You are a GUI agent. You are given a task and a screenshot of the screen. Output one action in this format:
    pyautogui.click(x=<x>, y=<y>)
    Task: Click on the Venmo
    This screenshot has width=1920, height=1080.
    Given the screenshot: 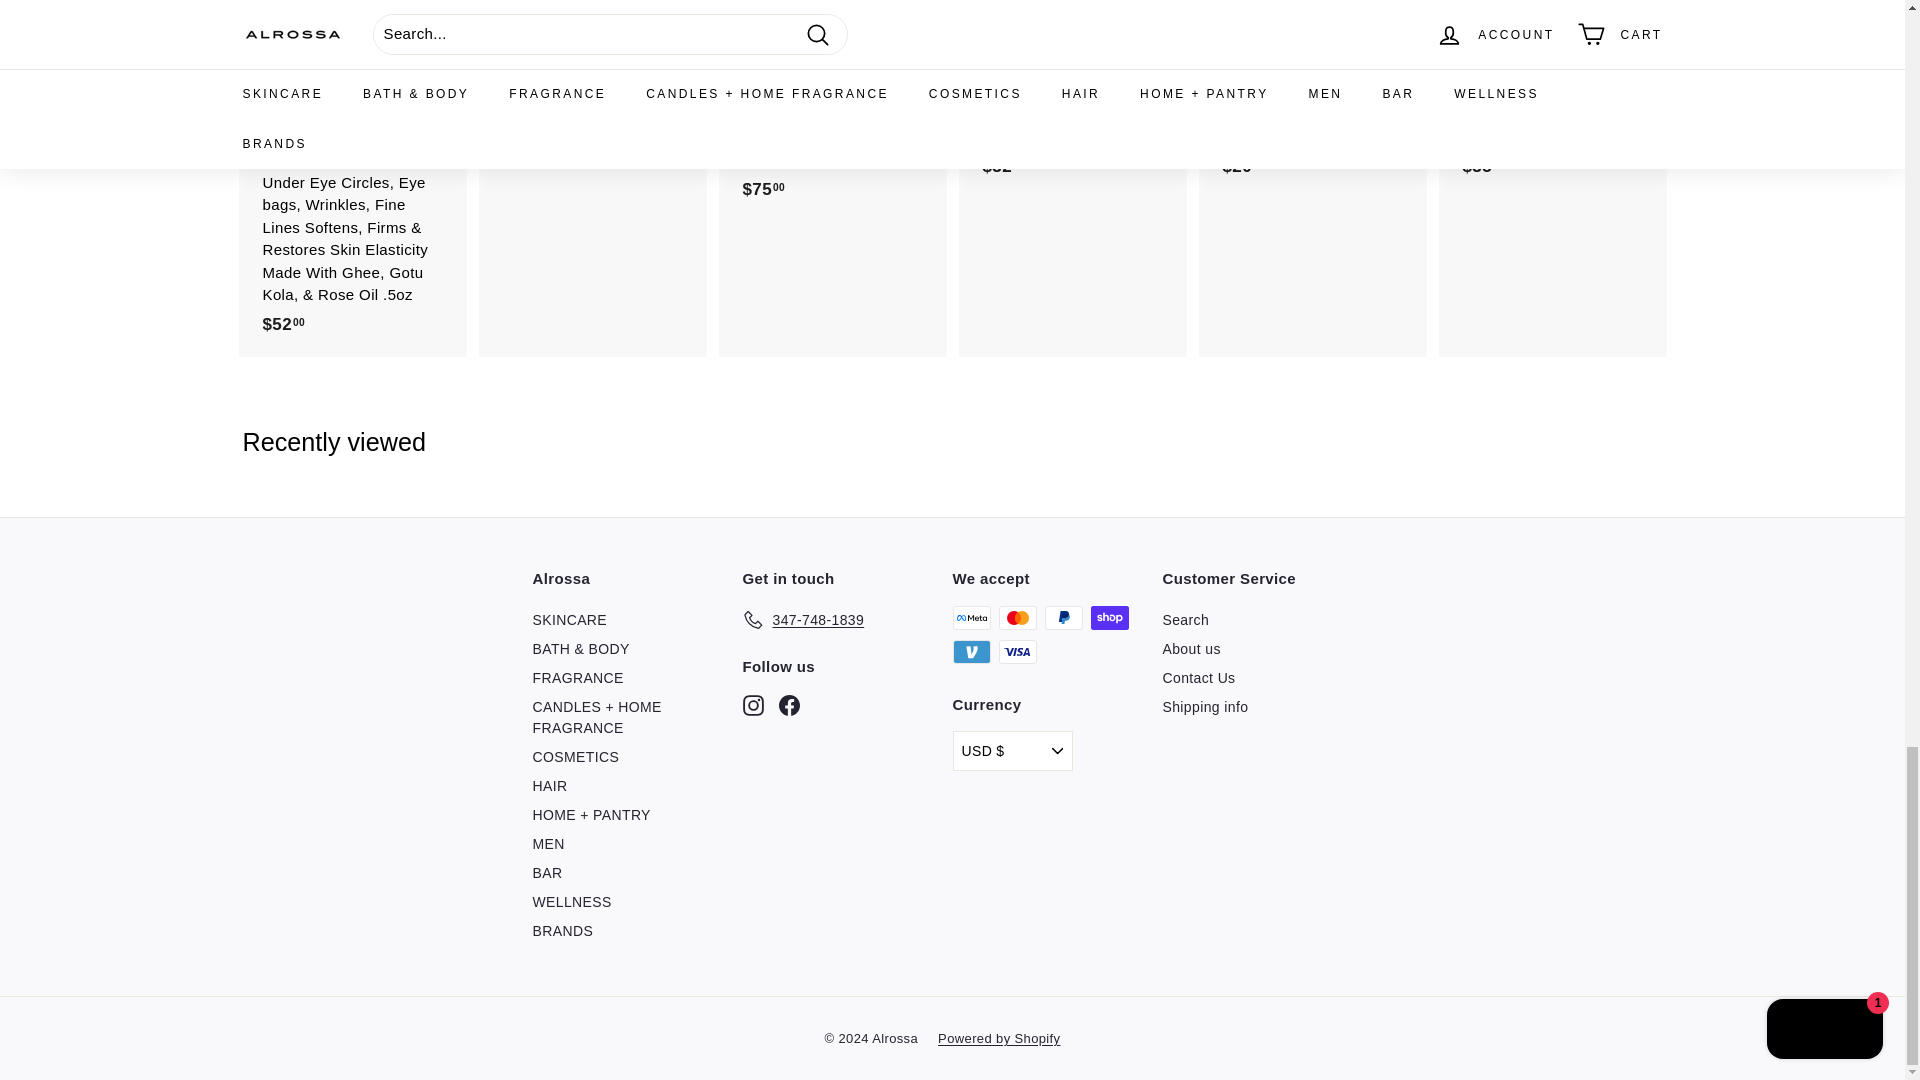 What is the action you would take?
    pyautogui.click(x=971, y=652)
    